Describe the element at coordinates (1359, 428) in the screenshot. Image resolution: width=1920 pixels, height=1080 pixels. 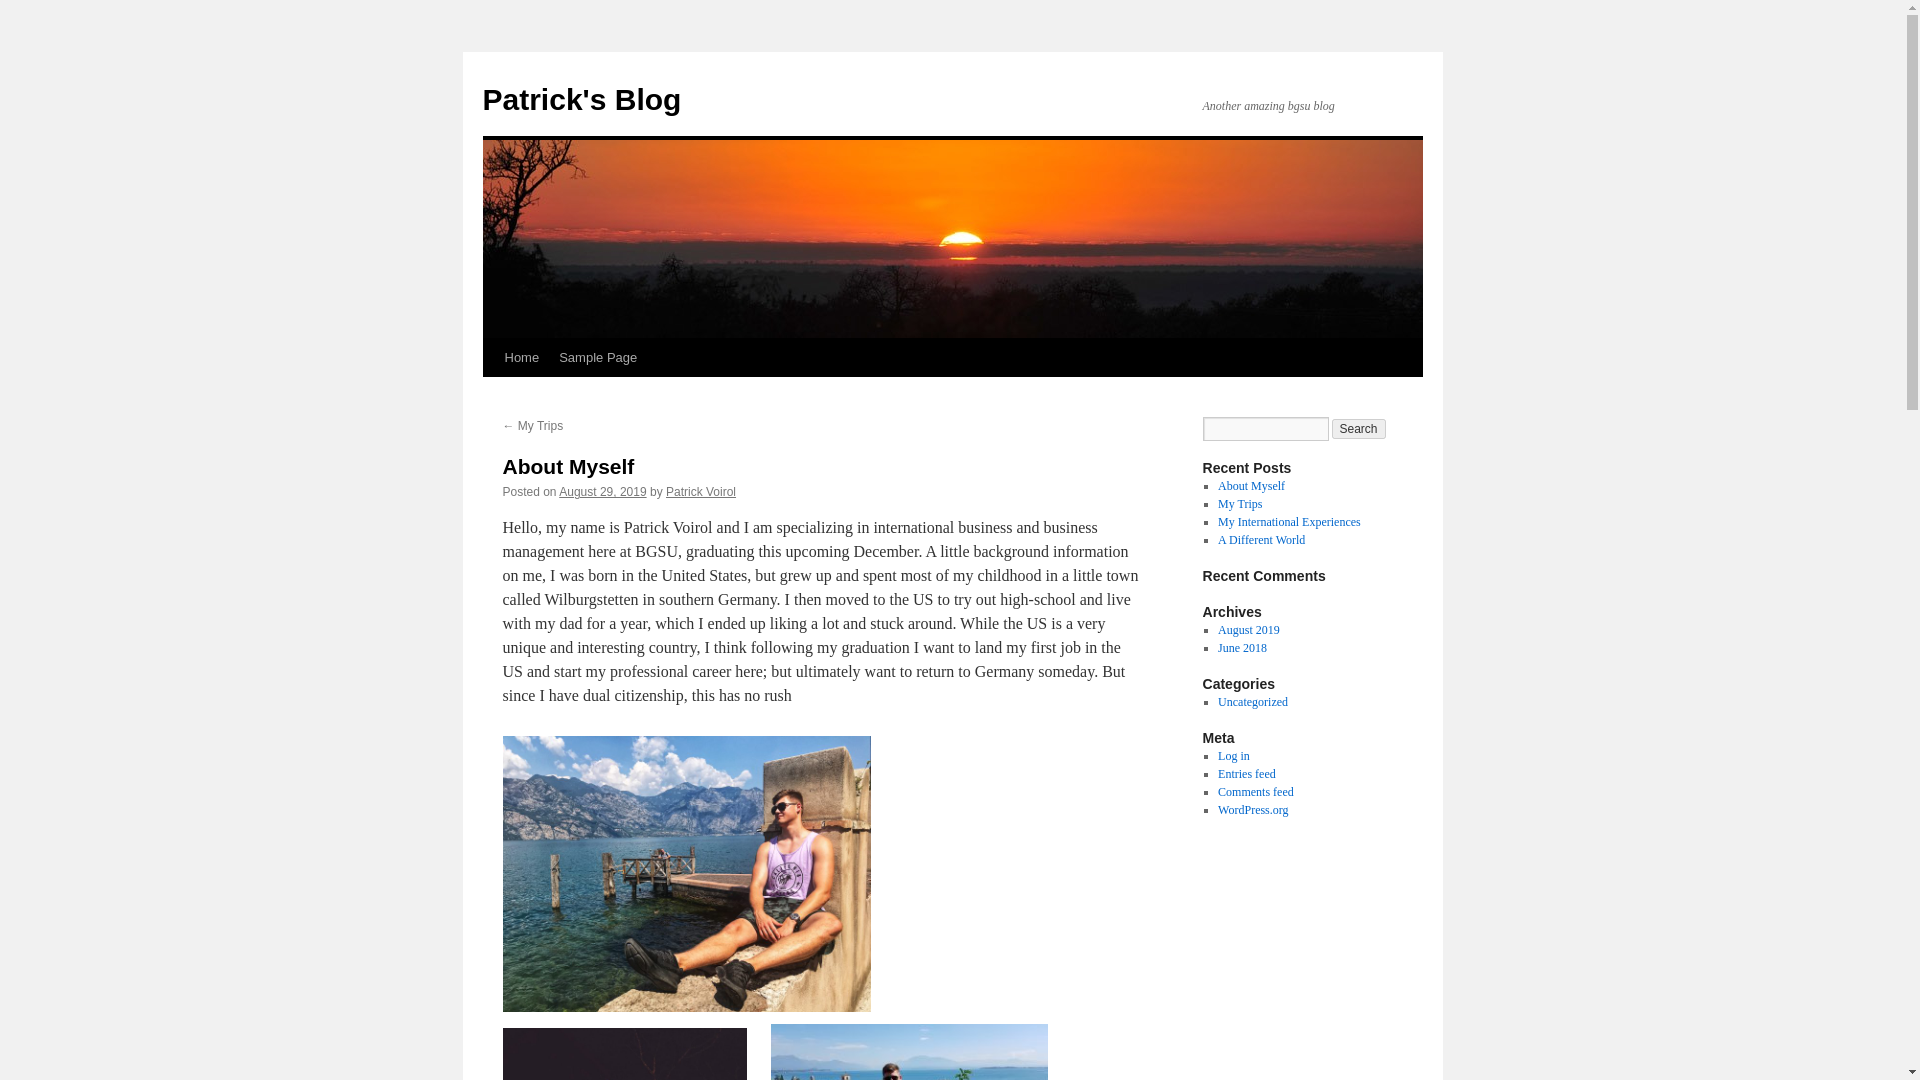
I see `Search` at that location.